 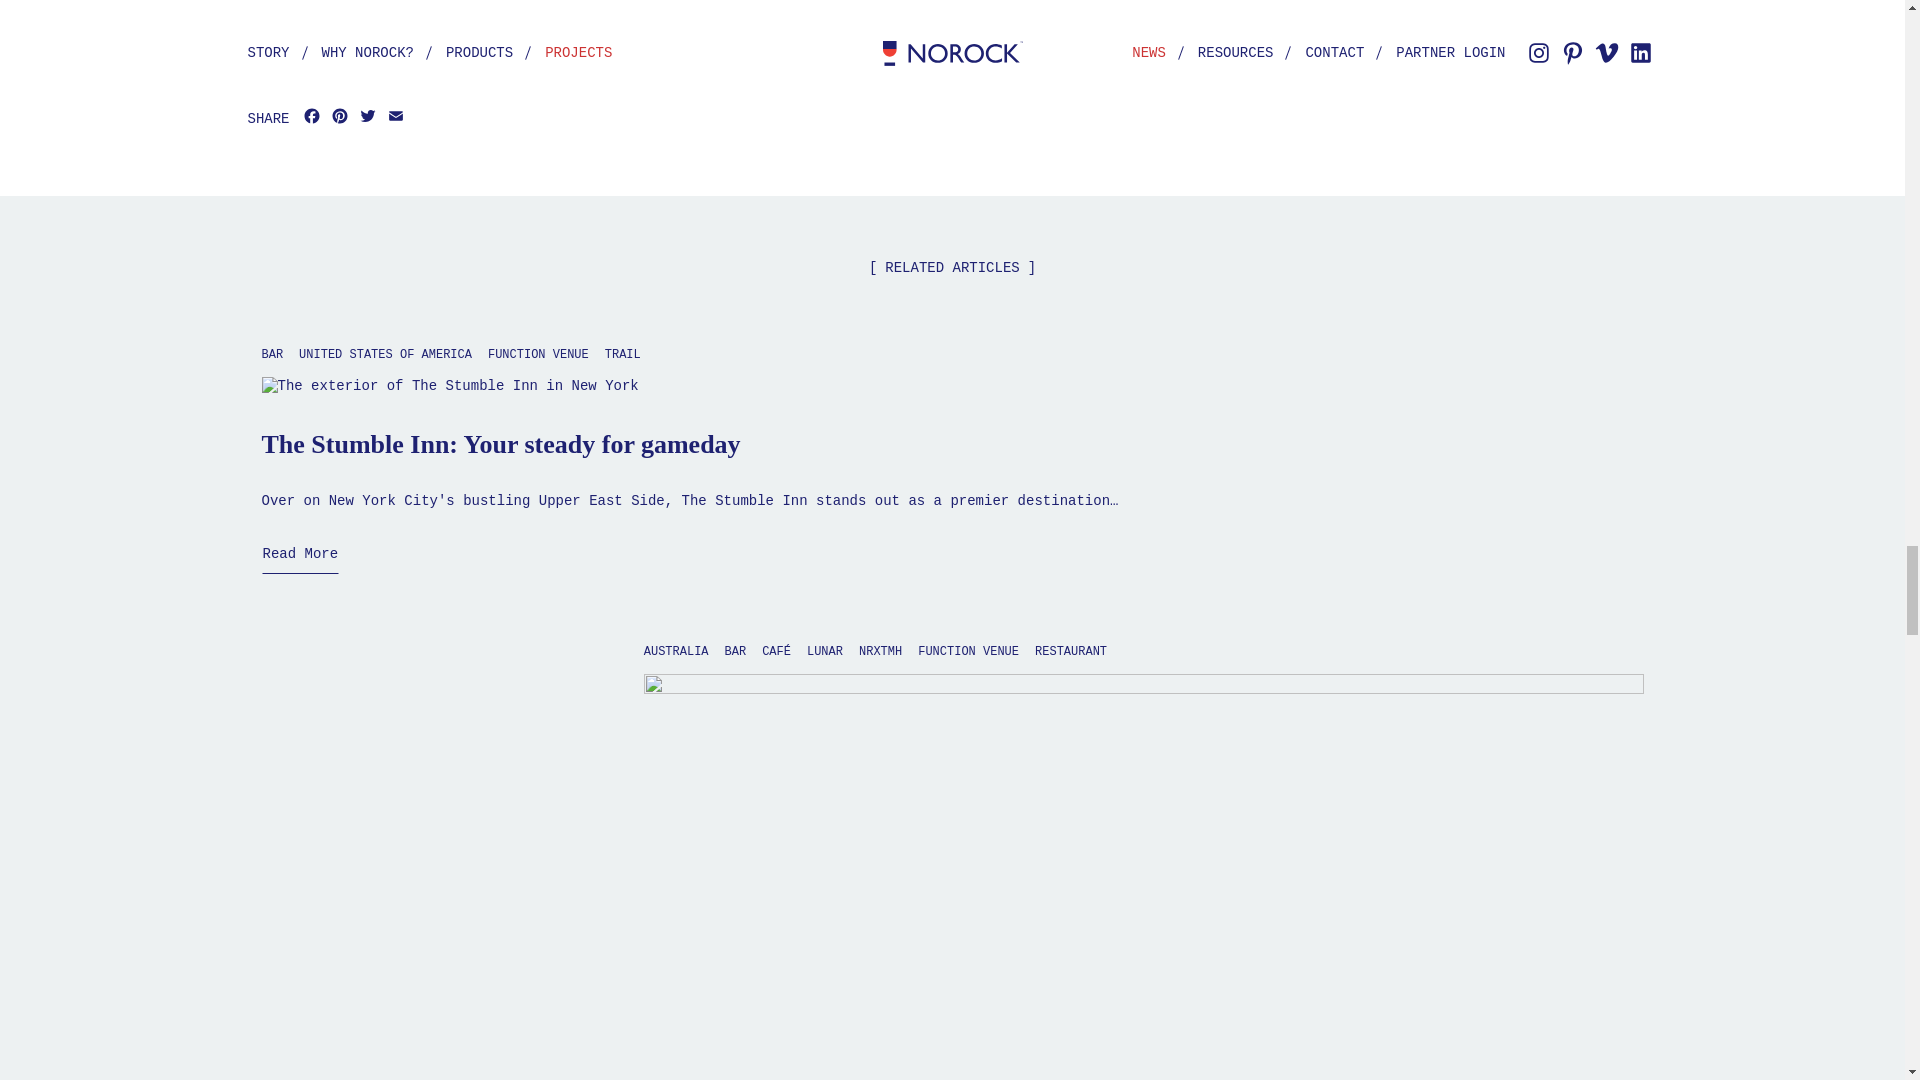 What do you see at coordinates (300, 558) in the screenshot?
I see `Read more: The Stumble Inn: Your steady for gameday` at bounding box center [300, 558].